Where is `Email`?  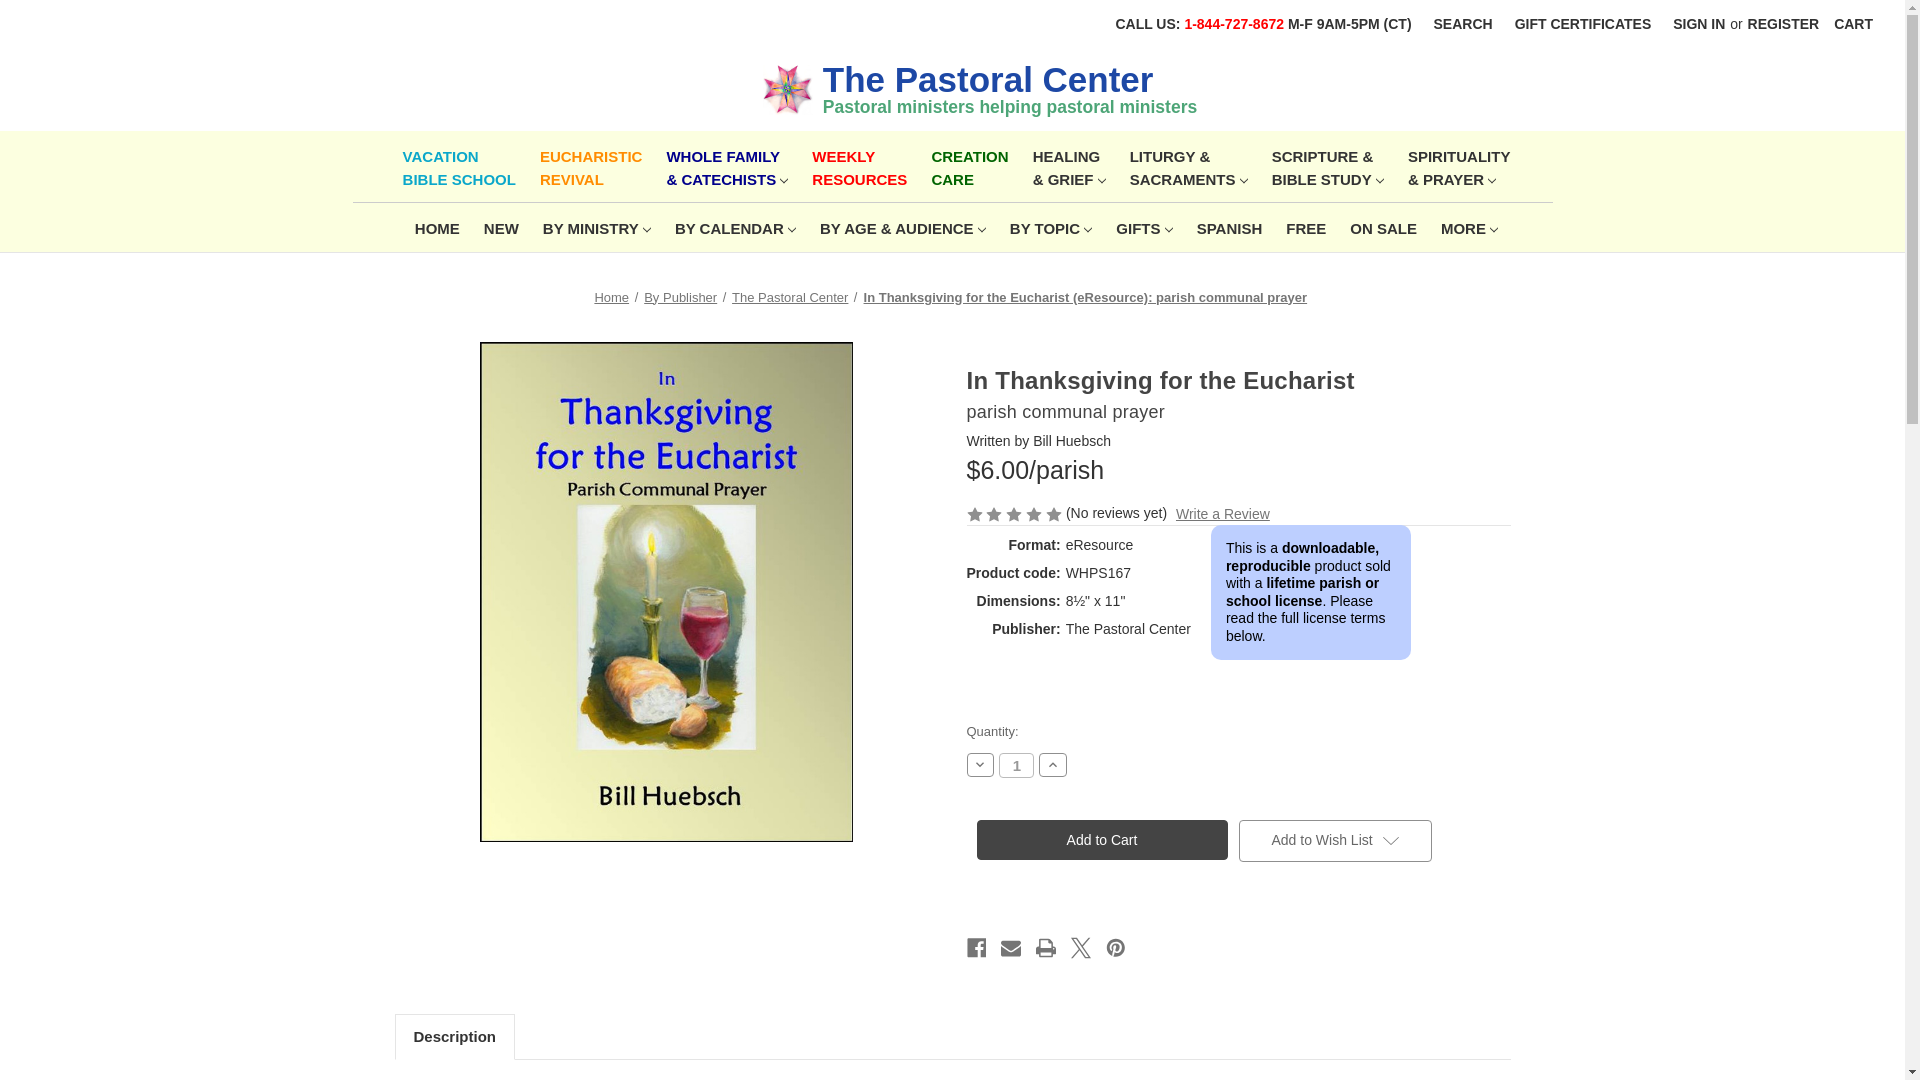
Email is located at coordinates (1010, 948).